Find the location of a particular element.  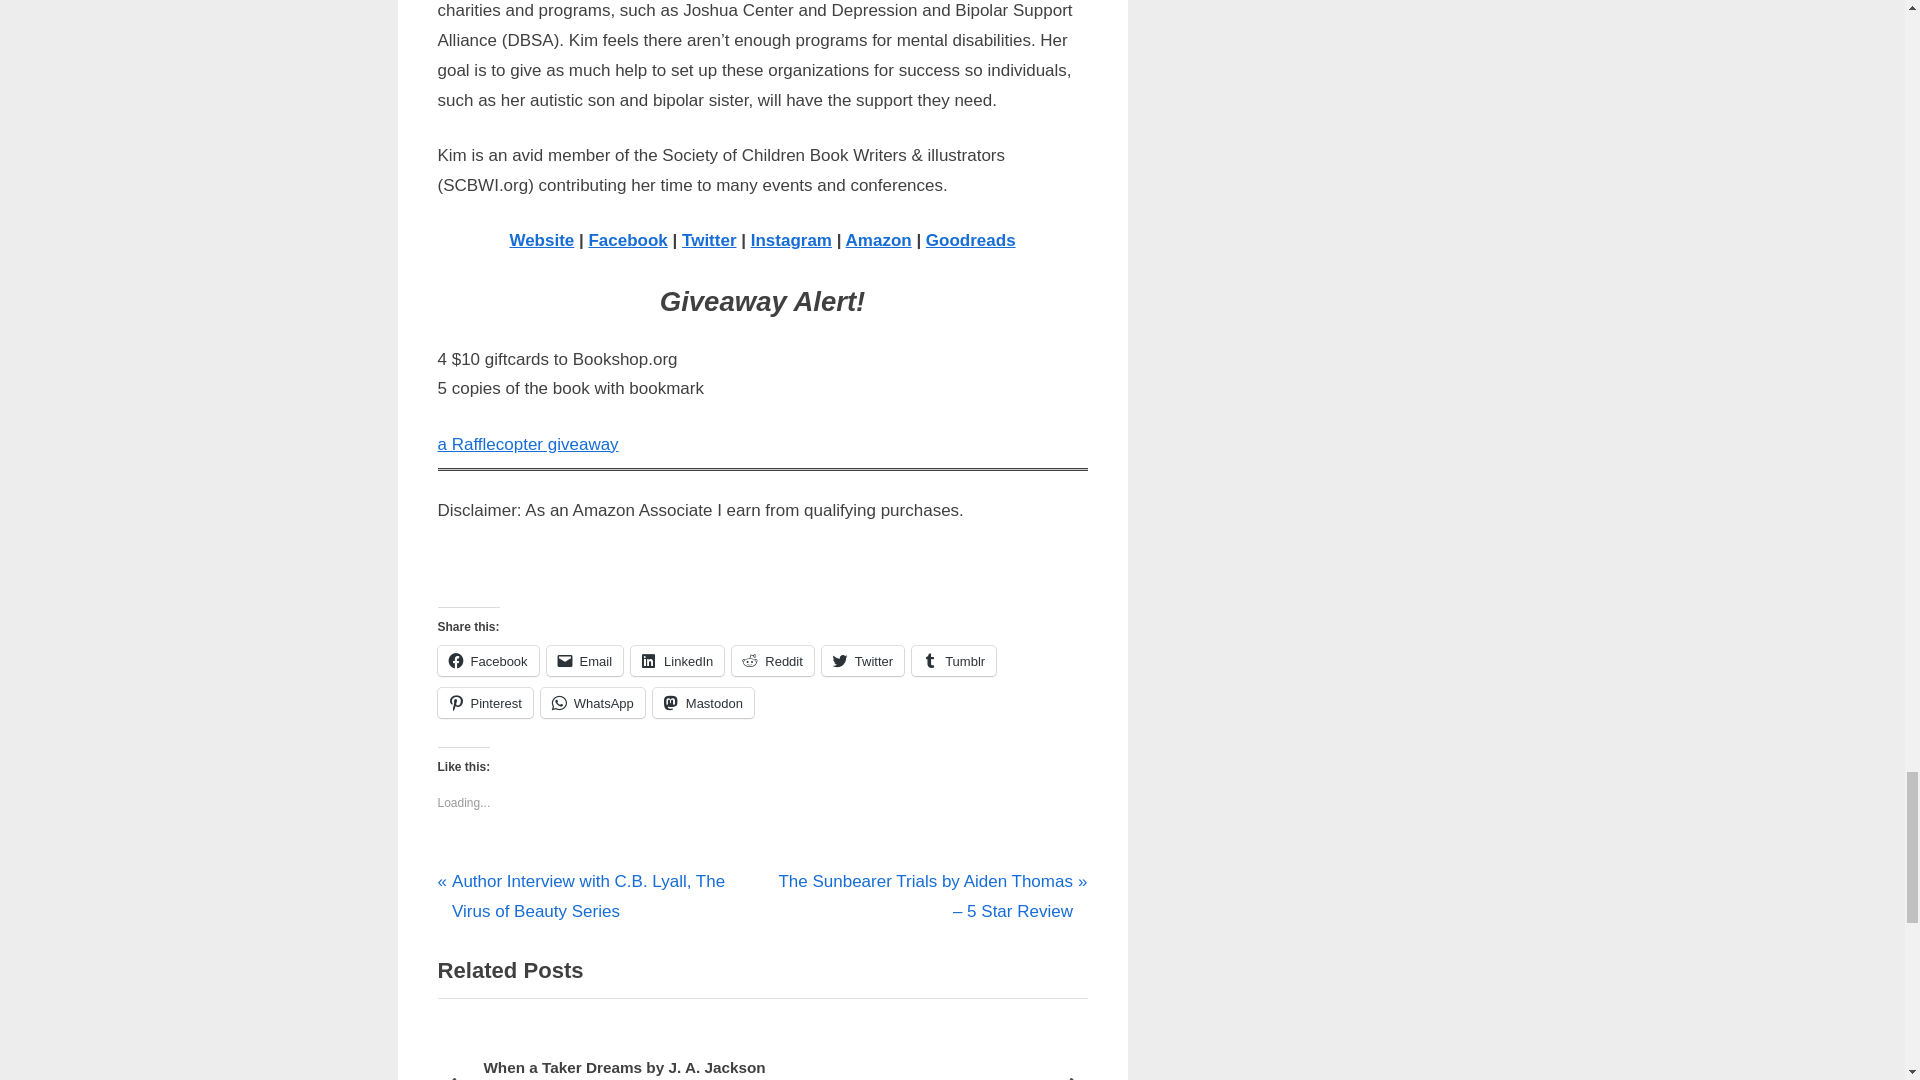

Click to share on Twitter is located at coordinates (862, 660).